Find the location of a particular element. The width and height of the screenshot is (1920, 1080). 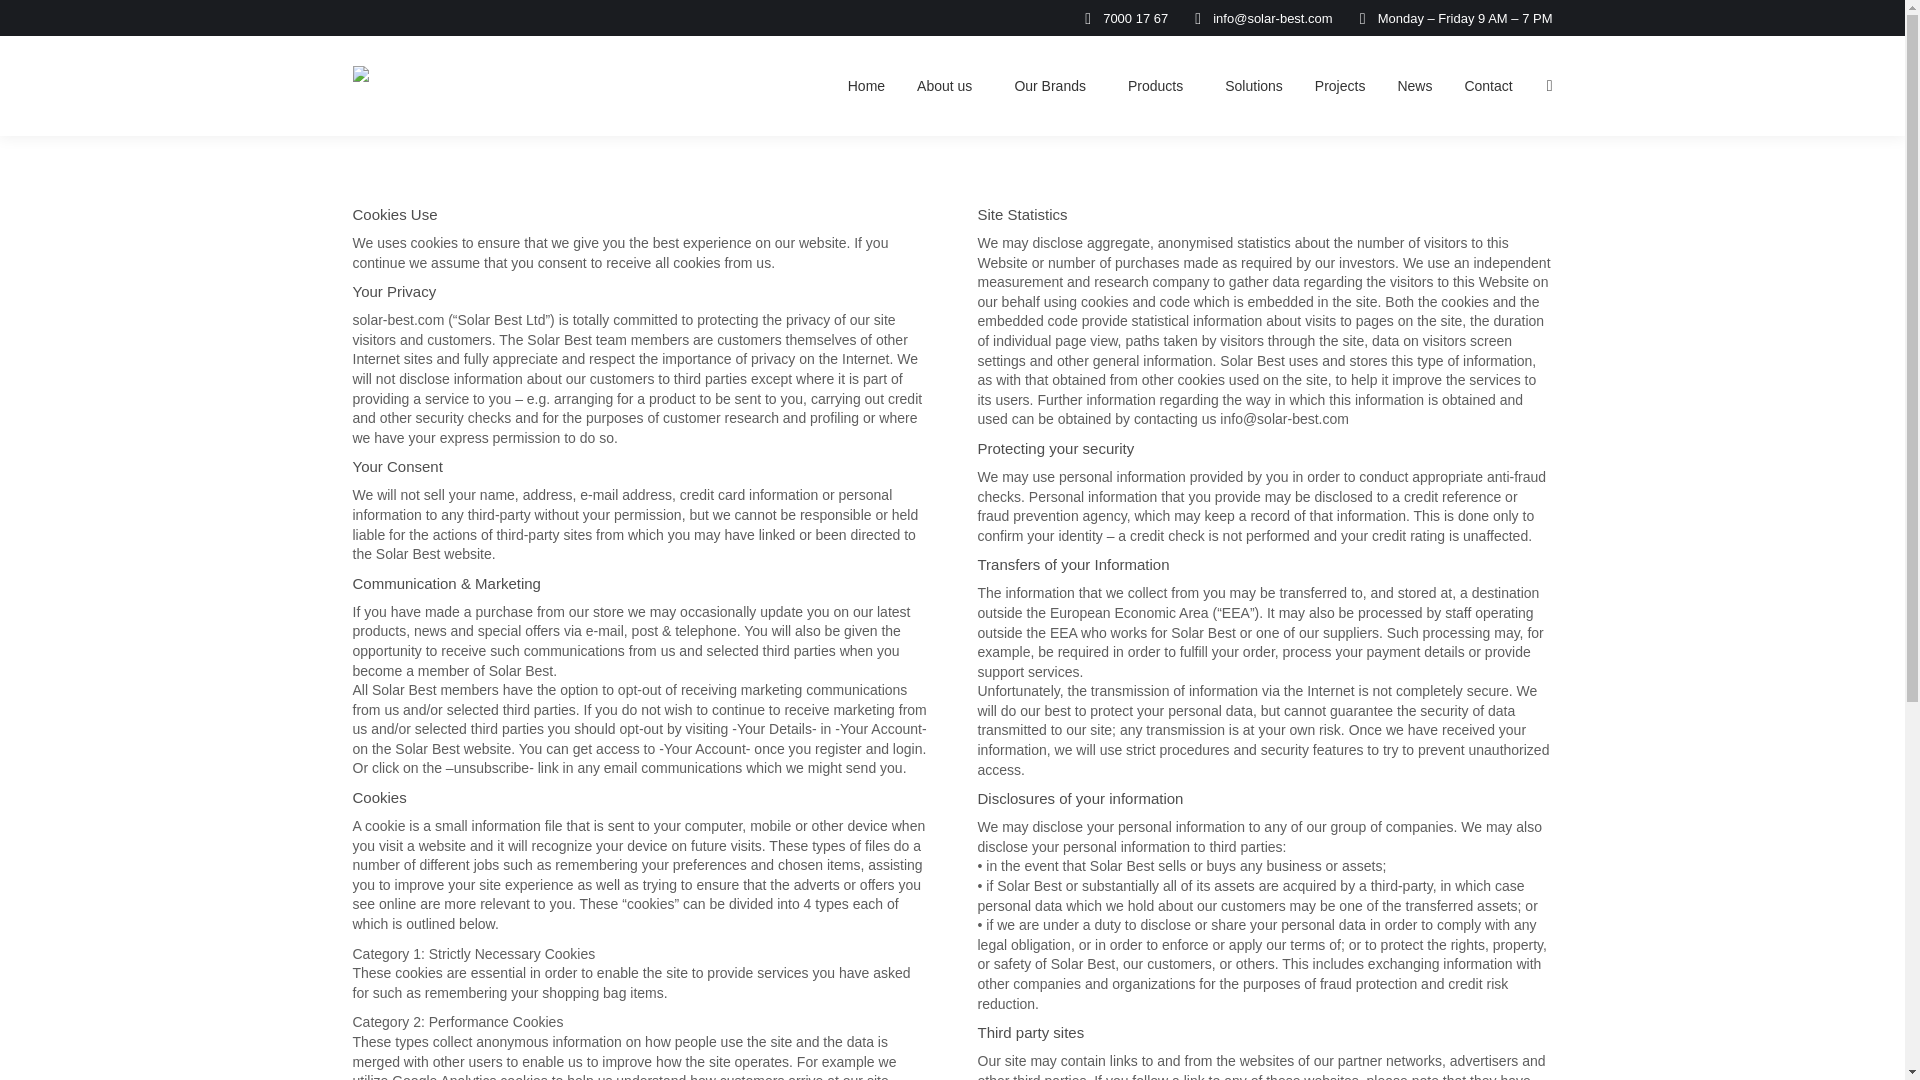

Projects is located at coordinates (1340, 86).